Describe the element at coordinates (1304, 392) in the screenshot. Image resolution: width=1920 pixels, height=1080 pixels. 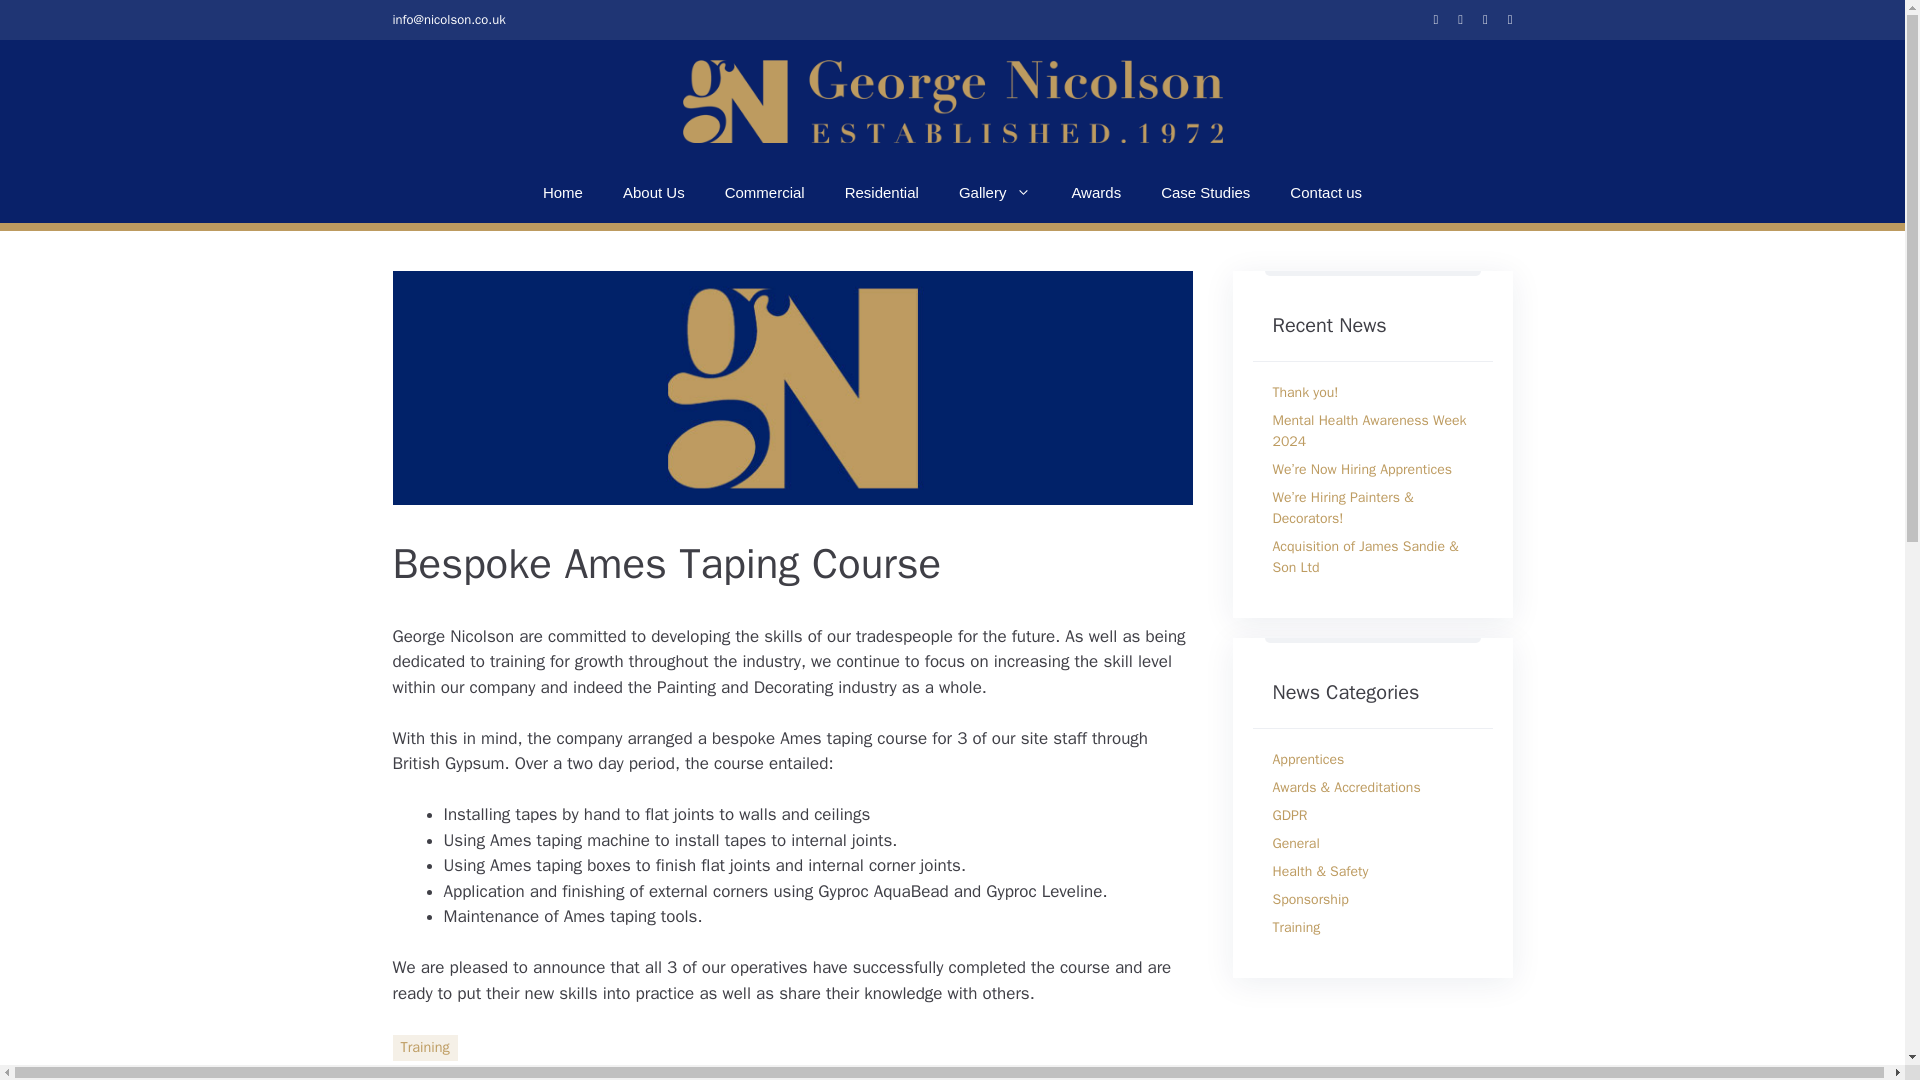
I see `Thank you!` at that location.